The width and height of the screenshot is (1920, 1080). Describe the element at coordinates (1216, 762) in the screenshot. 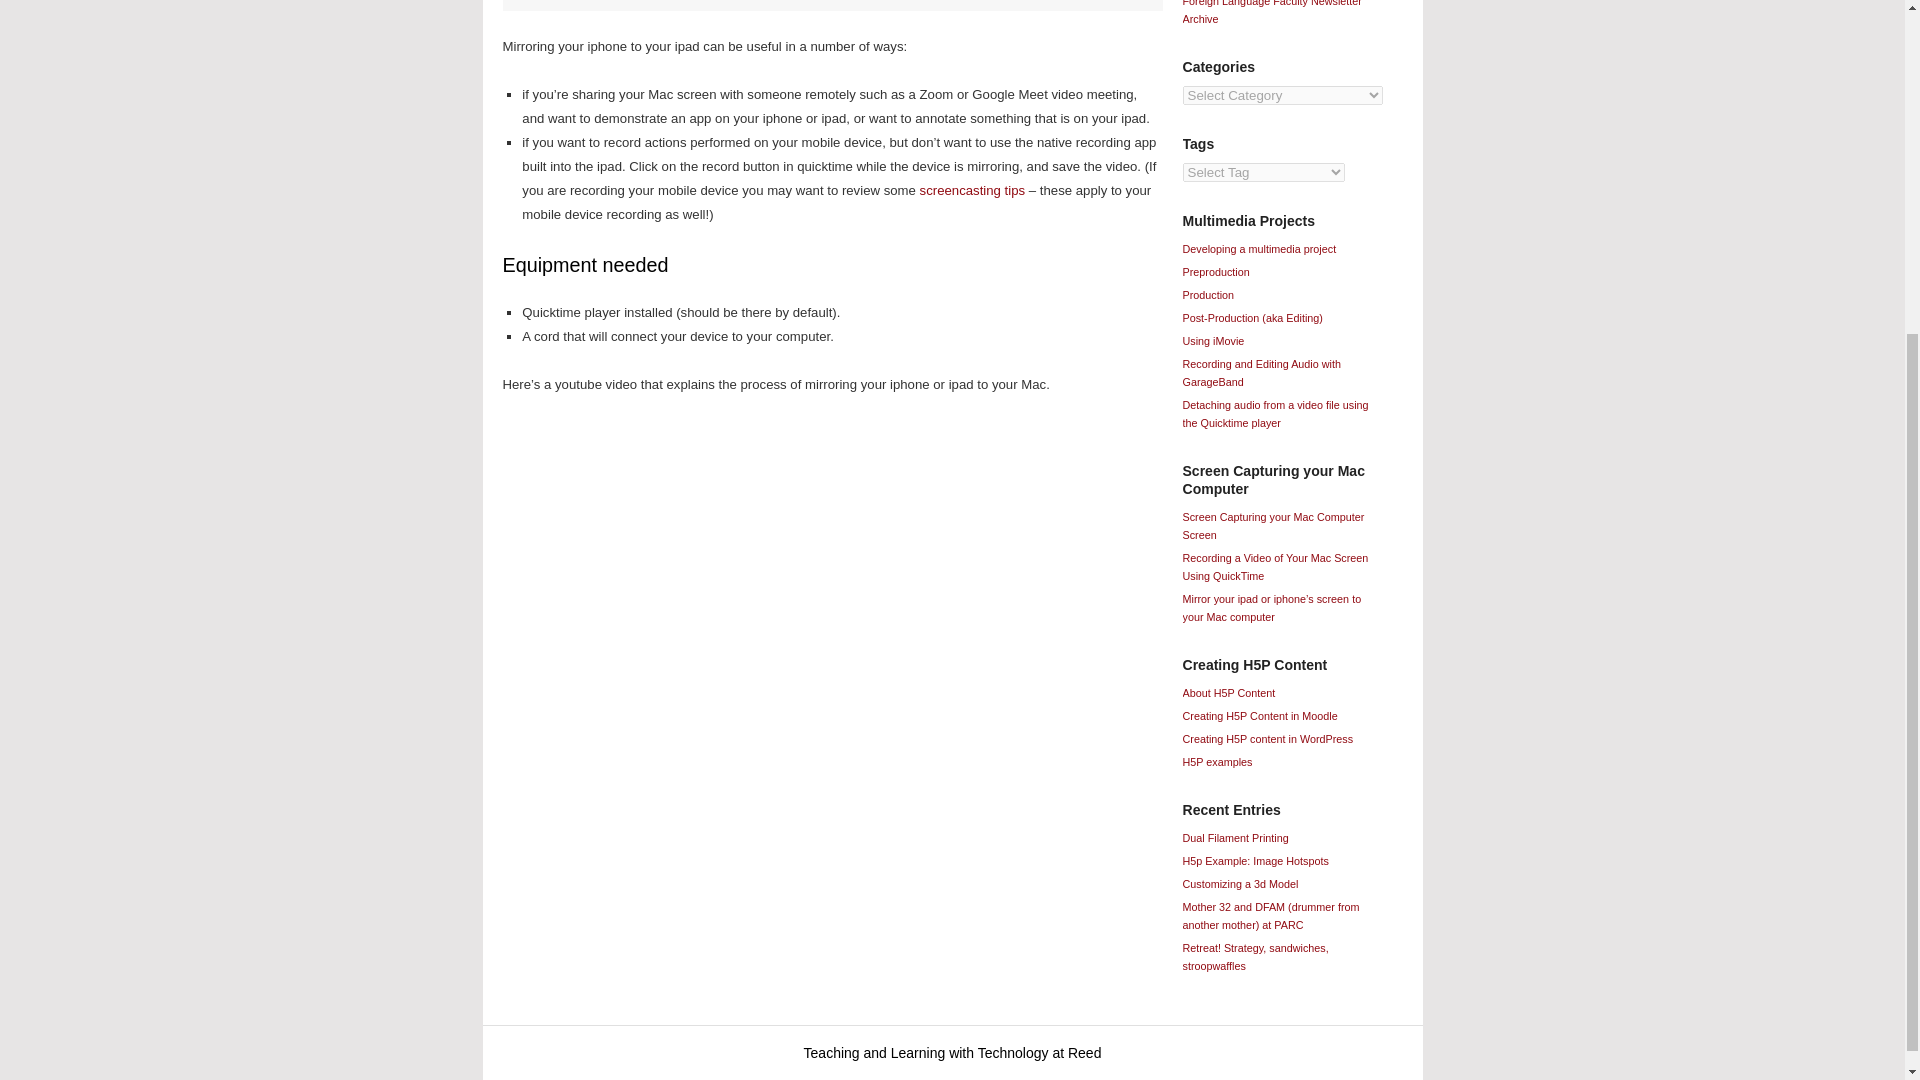

I see `H5P examples` at that location.